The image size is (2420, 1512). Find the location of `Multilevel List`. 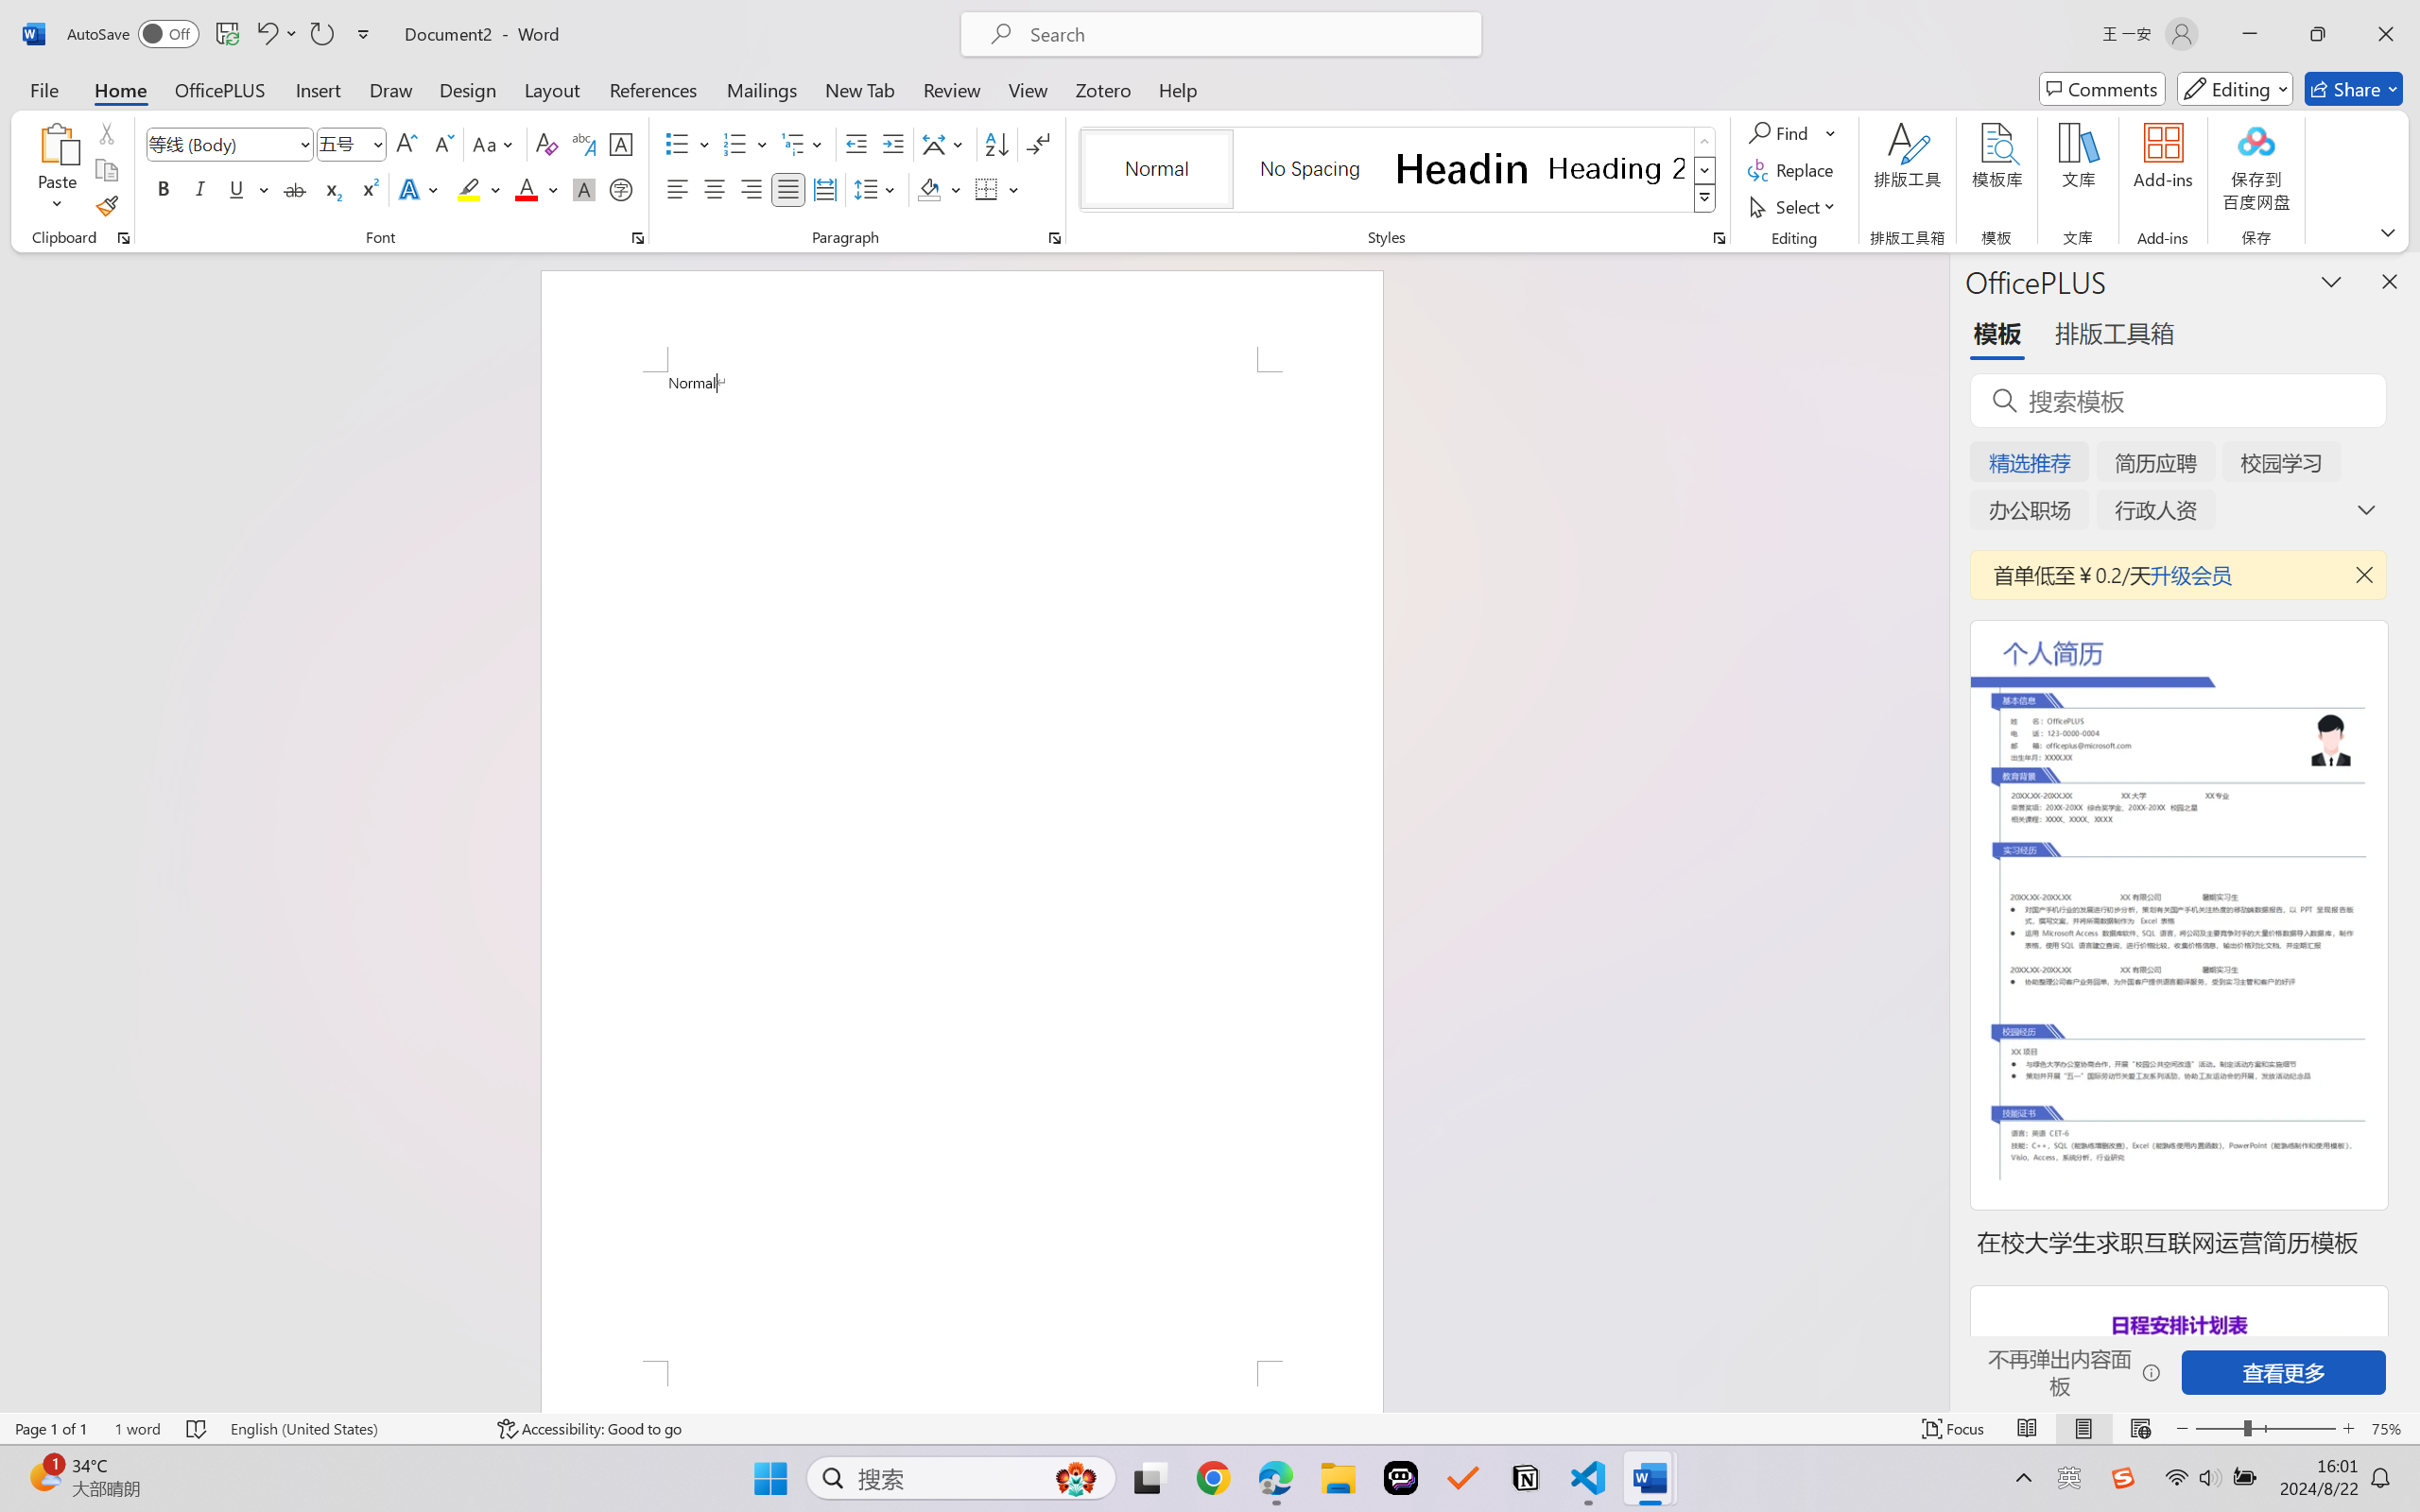

Multilevel List is located at coordinates (804, 144).